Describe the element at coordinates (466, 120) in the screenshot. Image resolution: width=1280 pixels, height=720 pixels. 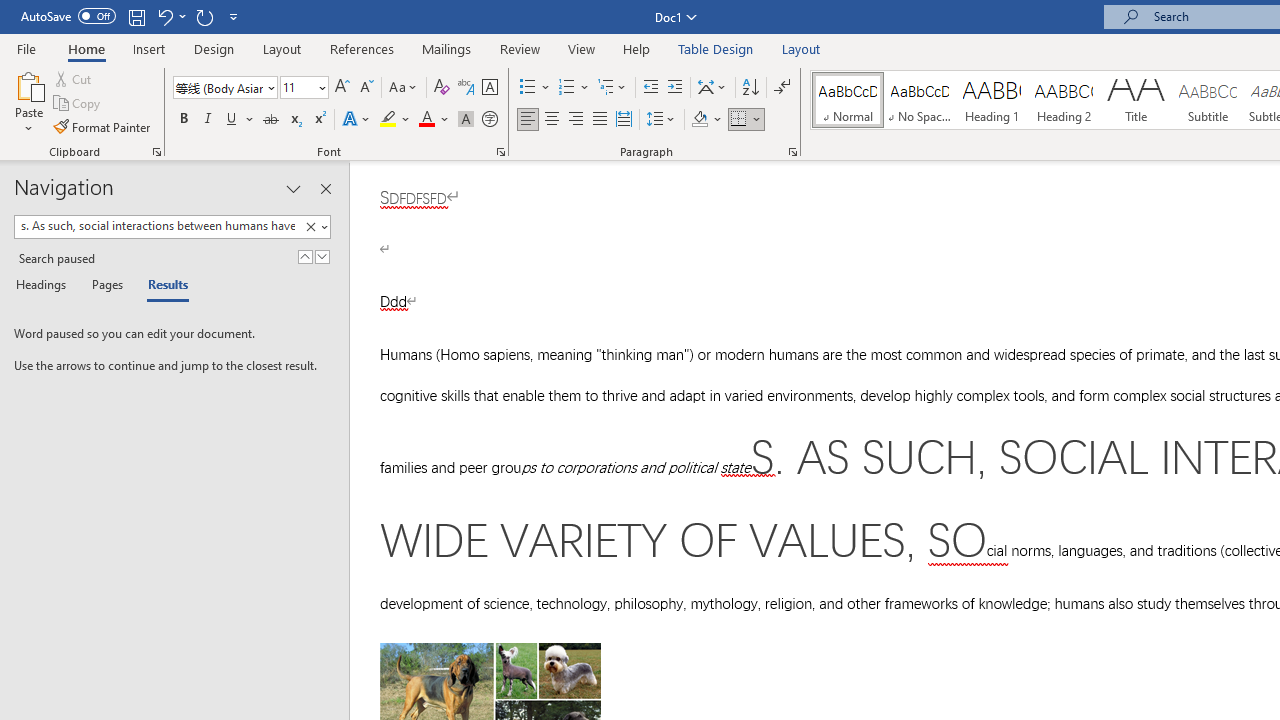
I see `Character Shading` at that location.